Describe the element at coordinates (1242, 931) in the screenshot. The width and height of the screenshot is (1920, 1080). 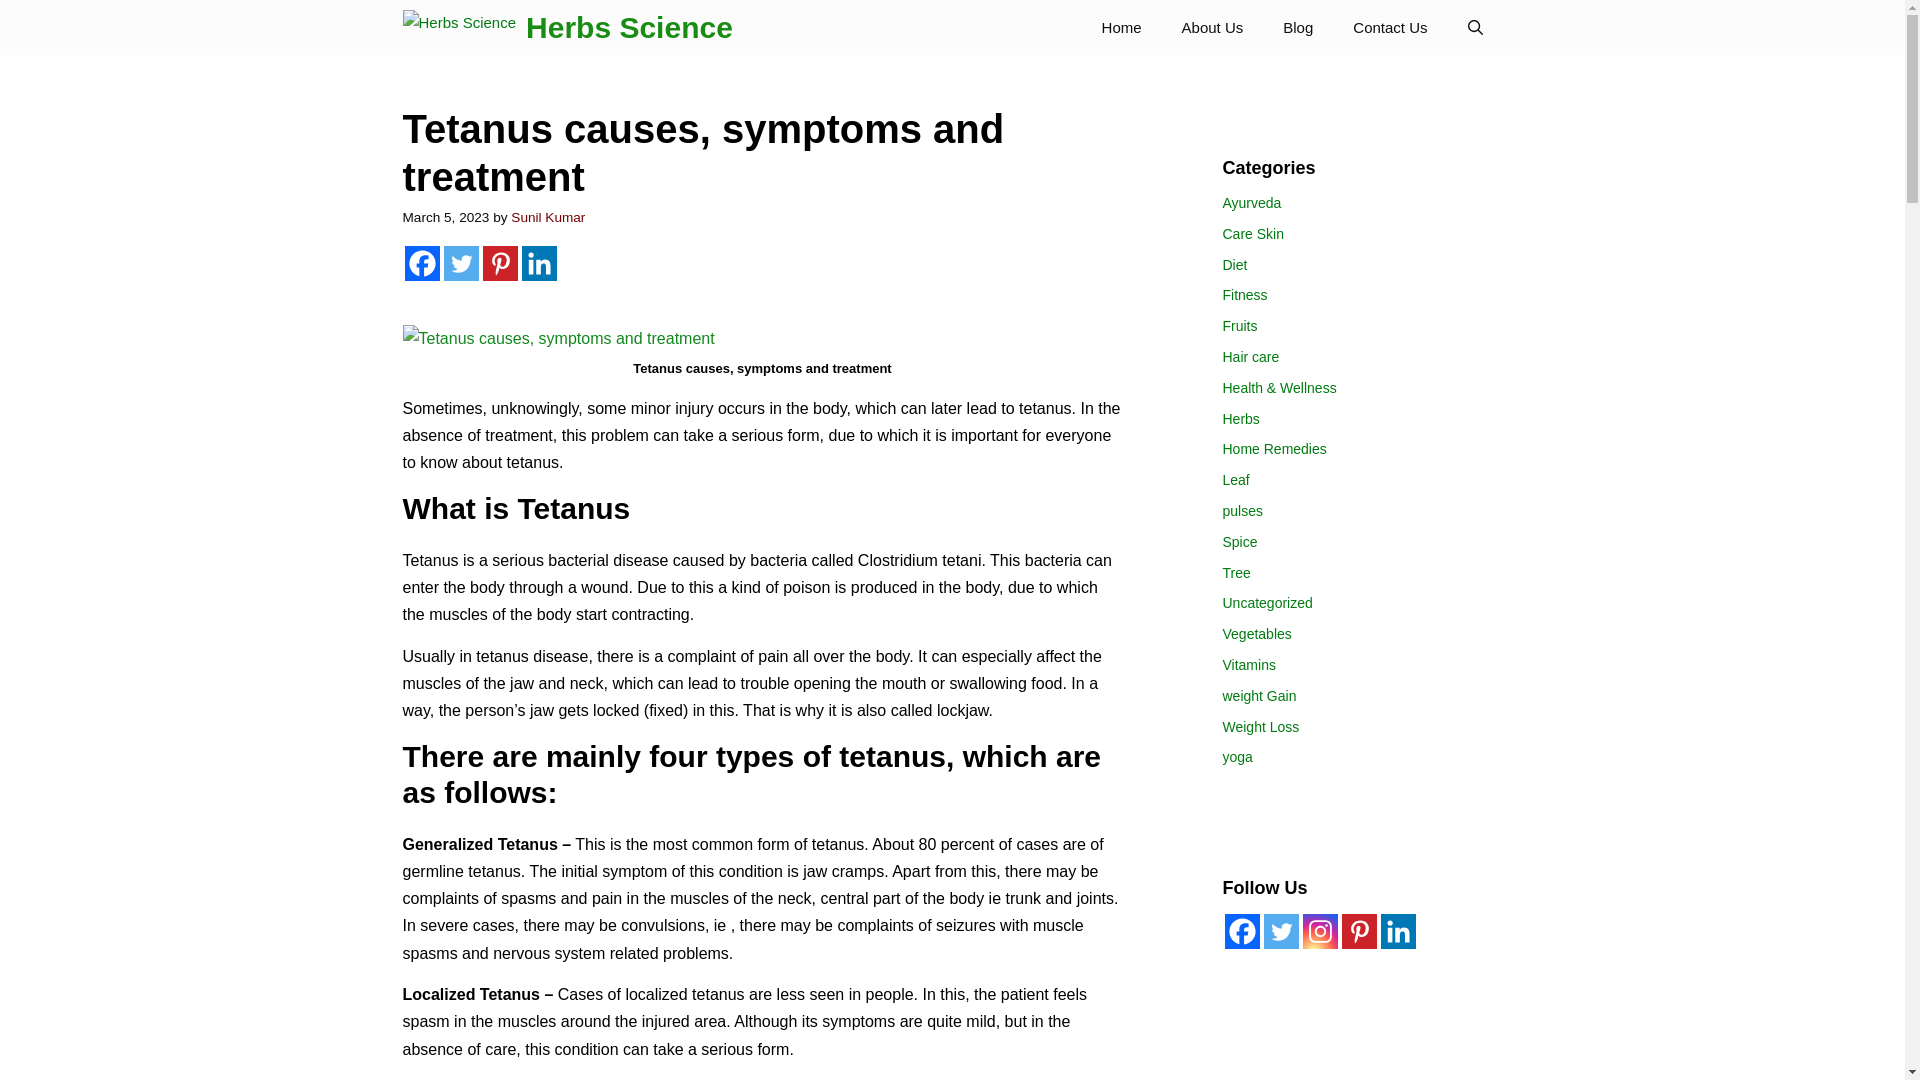
I see `Facebook` at that location.